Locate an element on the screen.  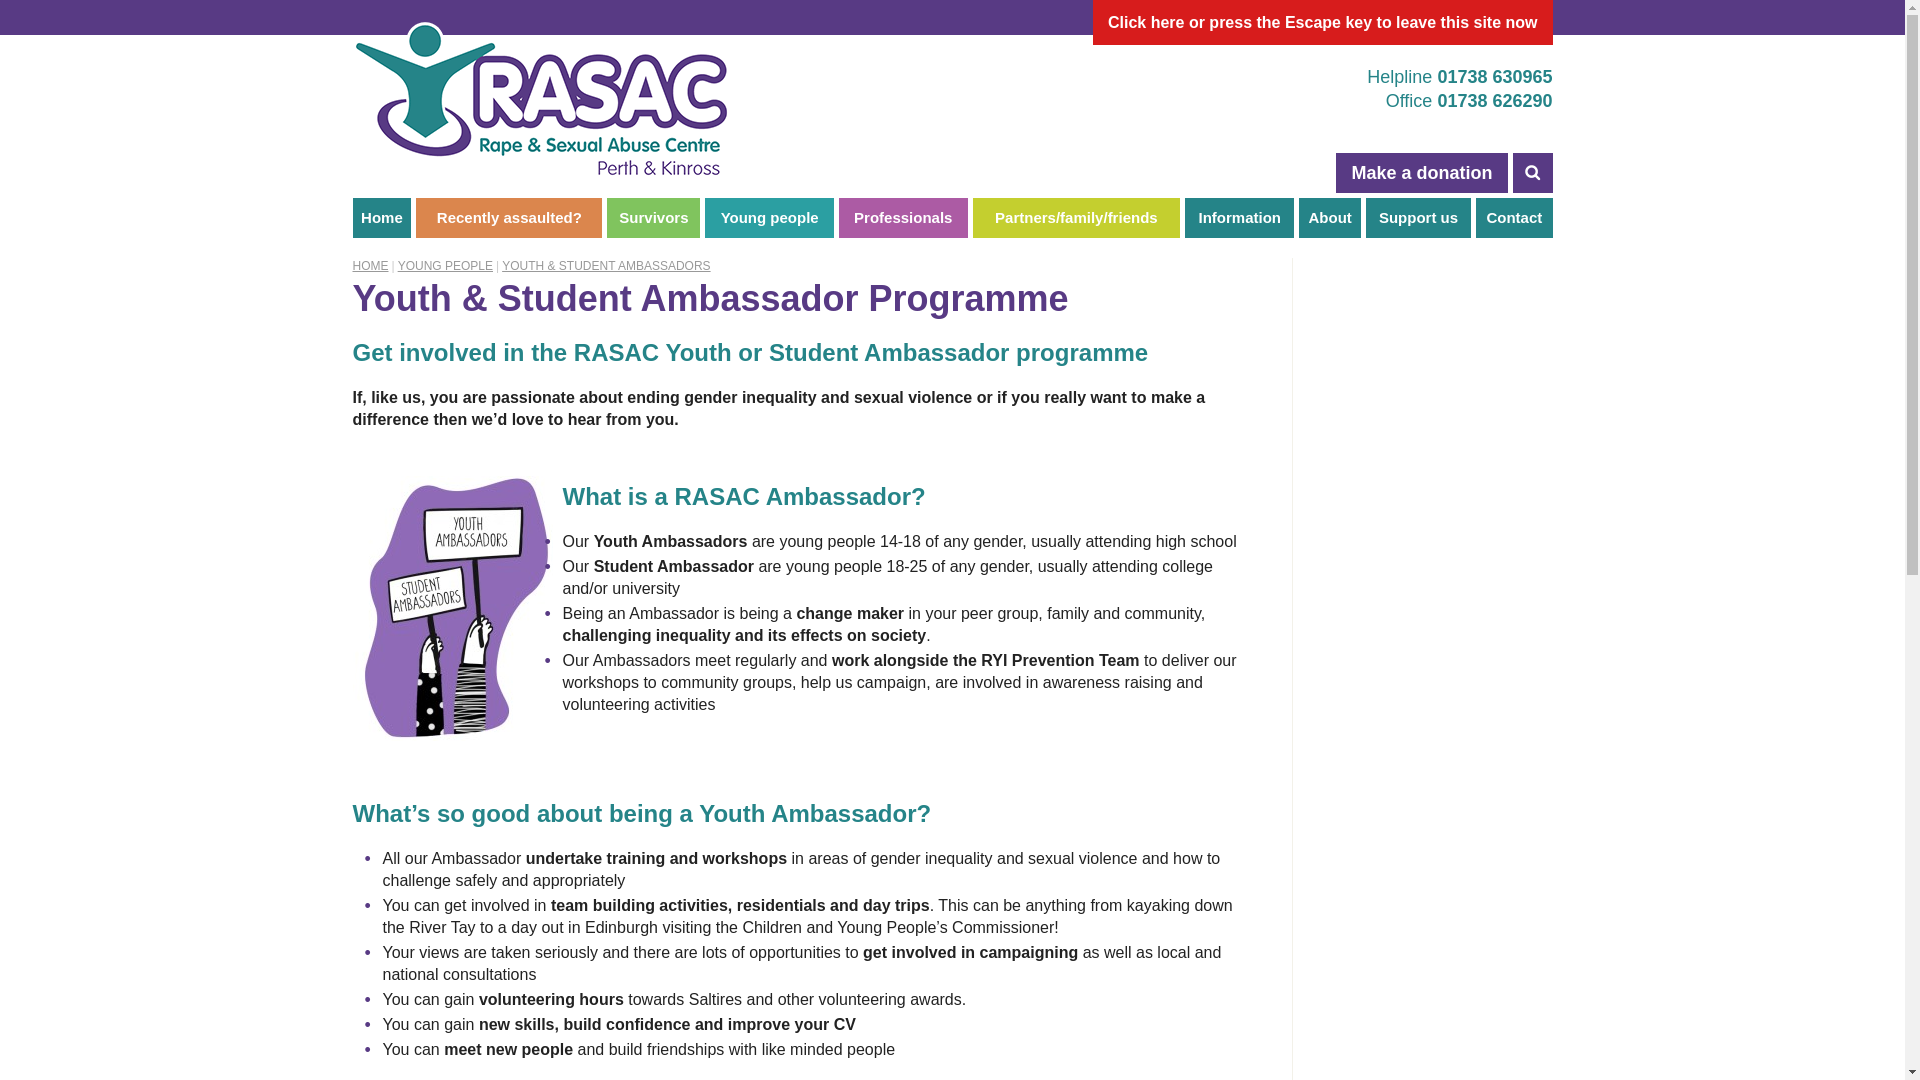
Home is located at coordinates (380, 217).